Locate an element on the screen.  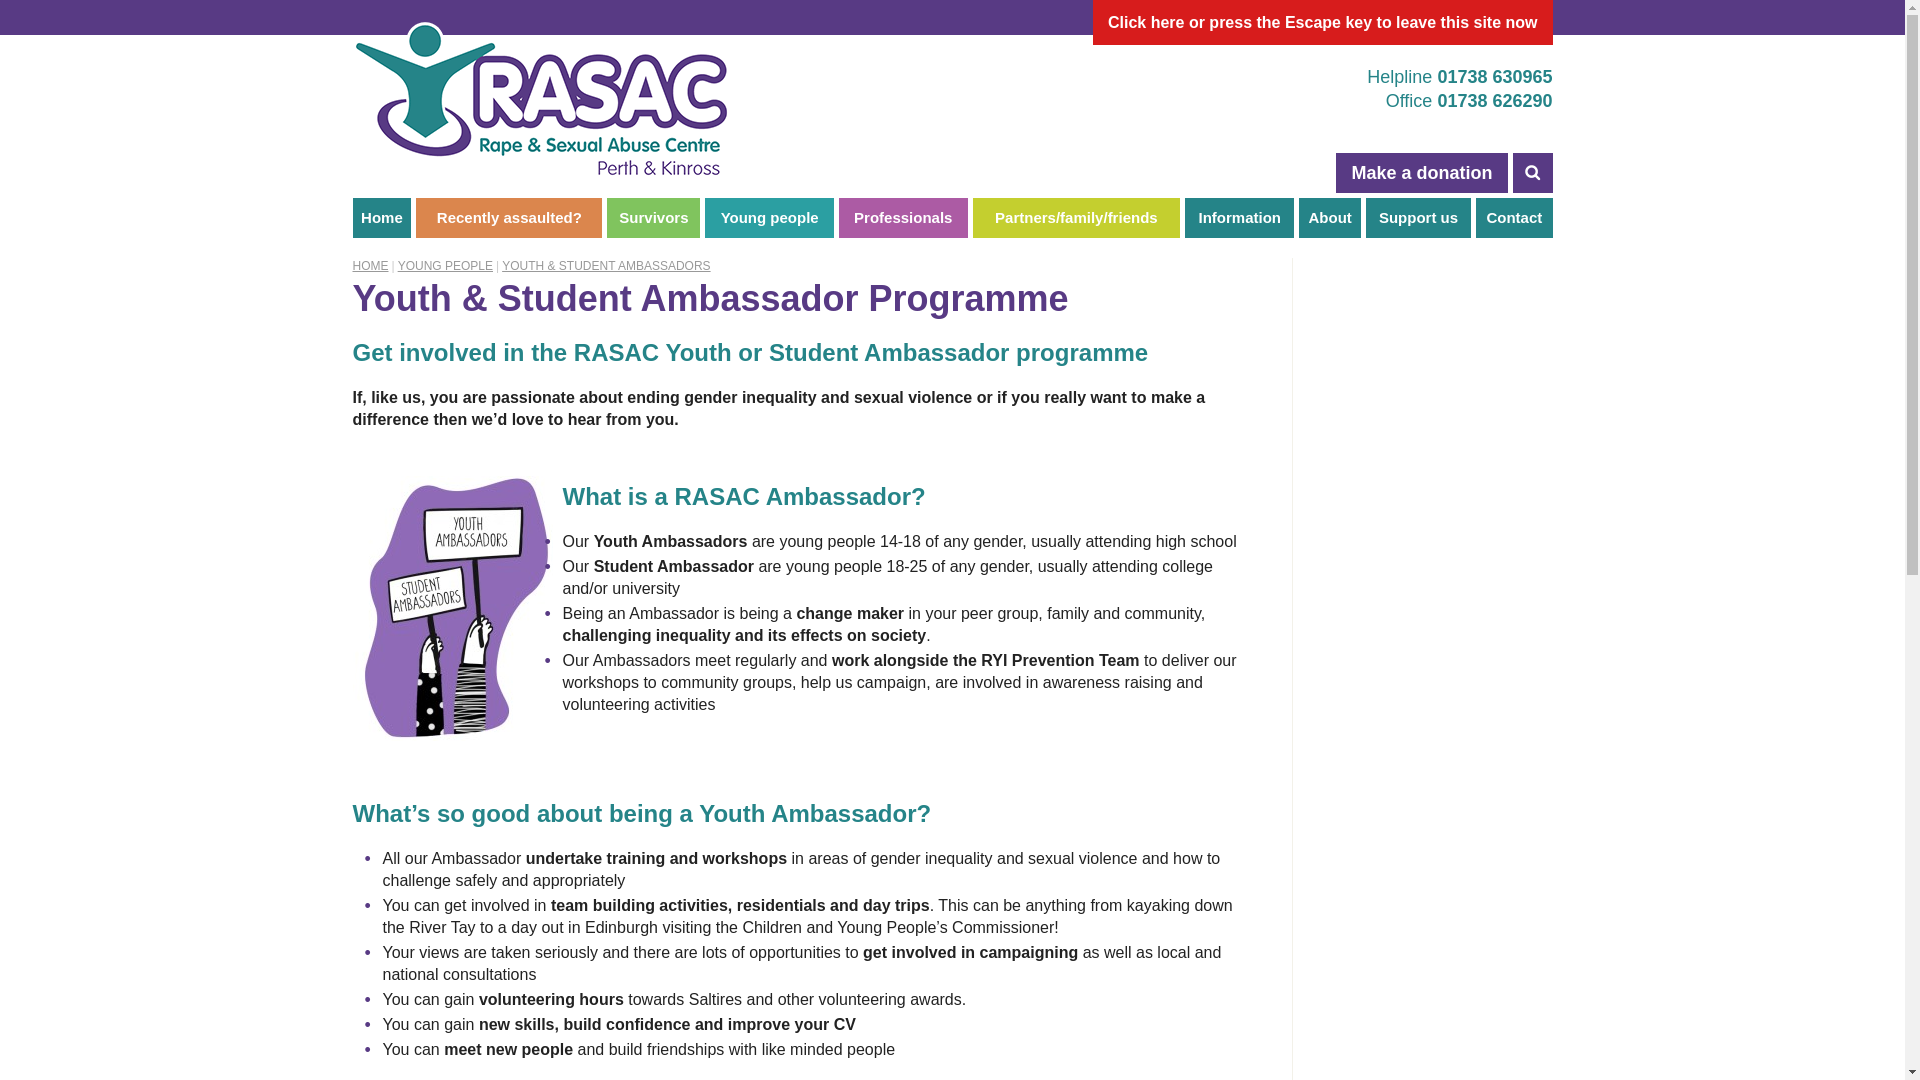
Home is located at coordinates (380, 217).